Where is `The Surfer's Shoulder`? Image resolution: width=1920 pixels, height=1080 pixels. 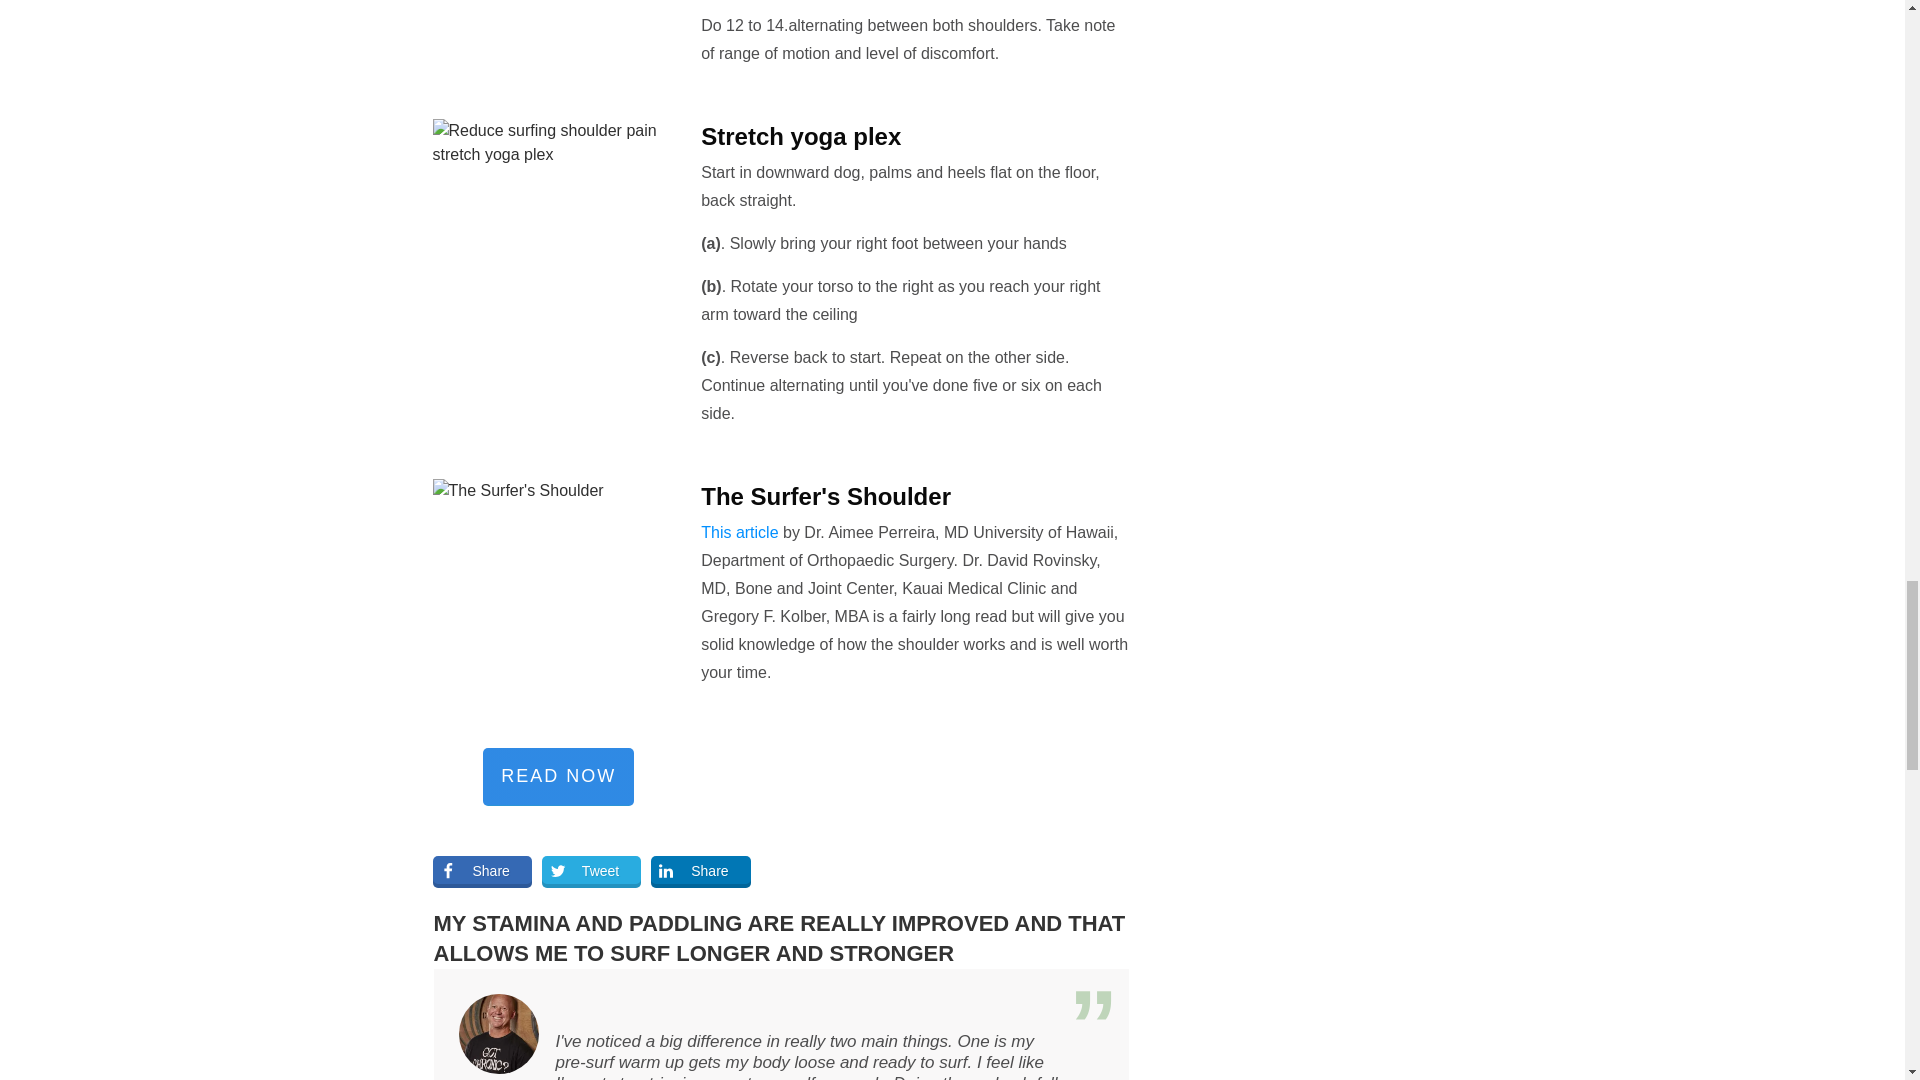 The Surfer's Shoulder is located at coordinates (558, 608).